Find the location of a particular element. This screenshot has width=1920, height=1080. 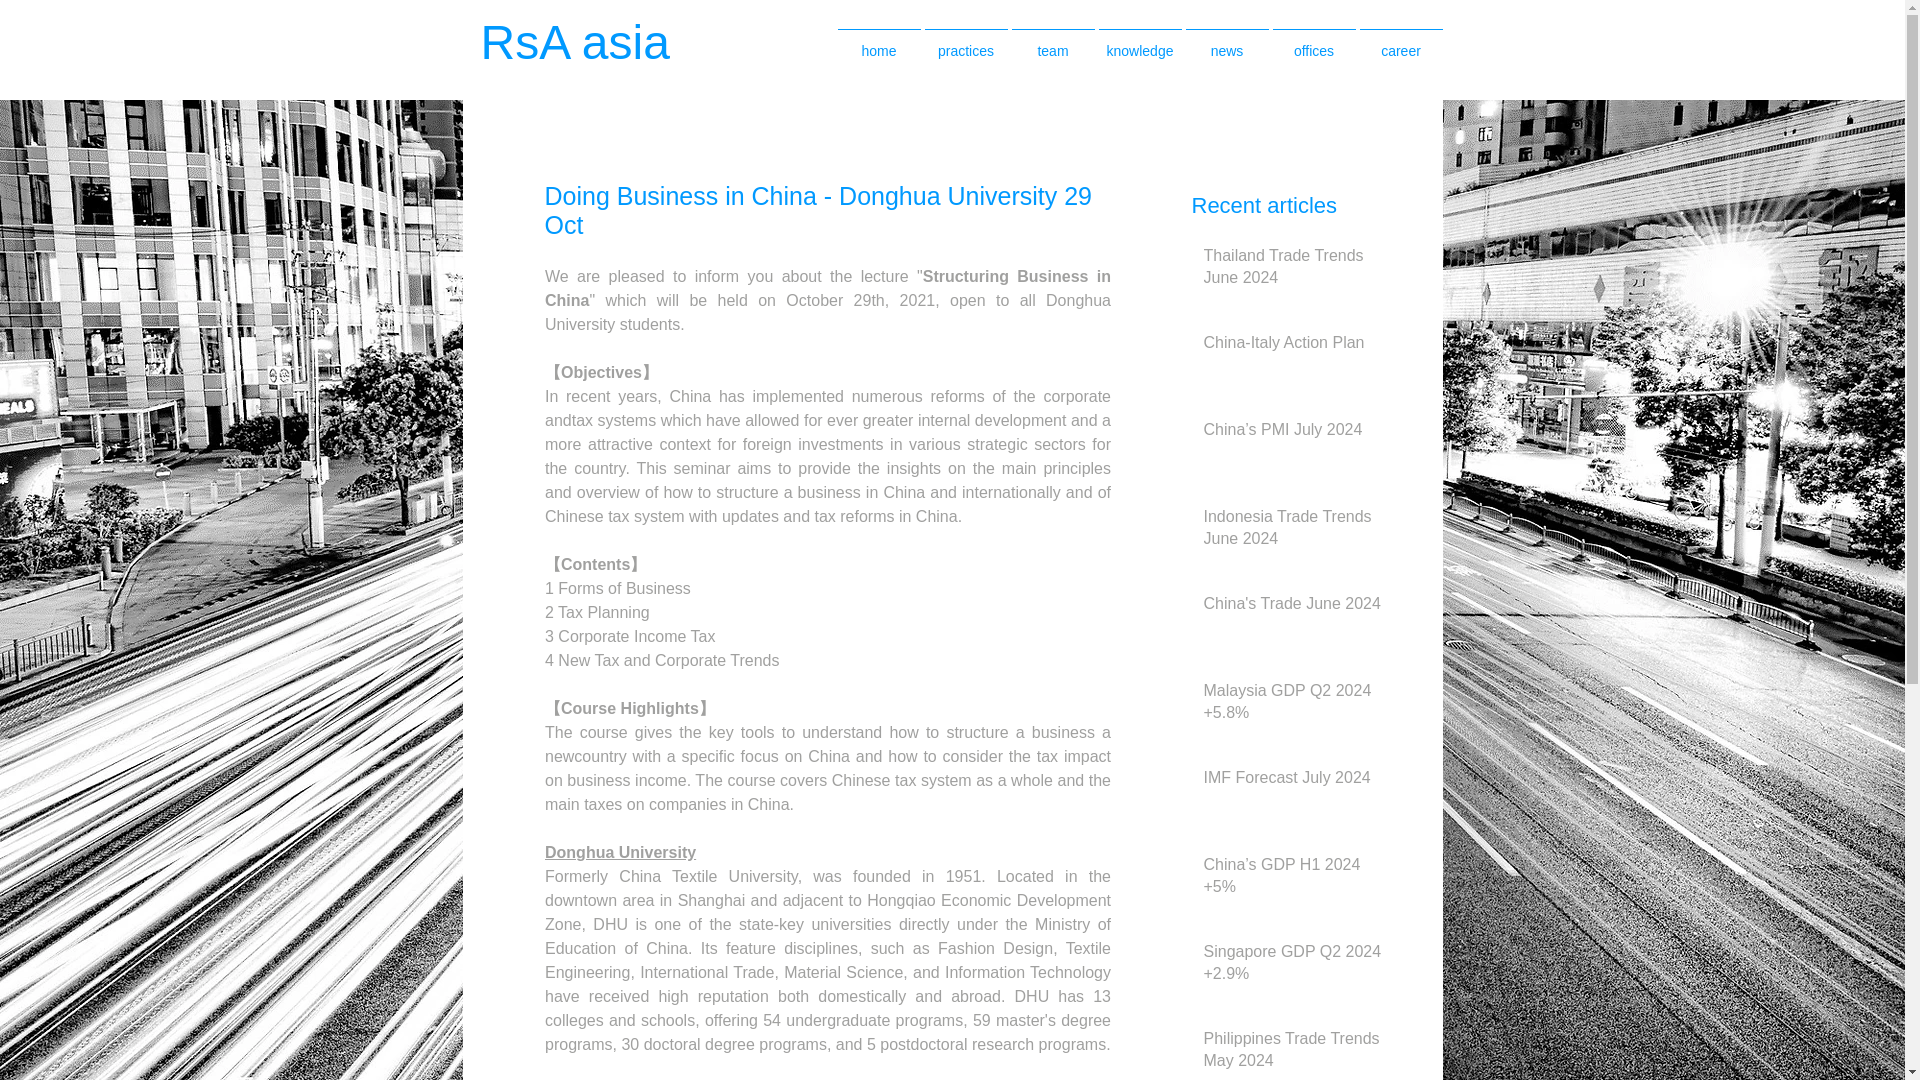

Philippines Trade Trends May 2024 is located at coordinates (1294, 1054).